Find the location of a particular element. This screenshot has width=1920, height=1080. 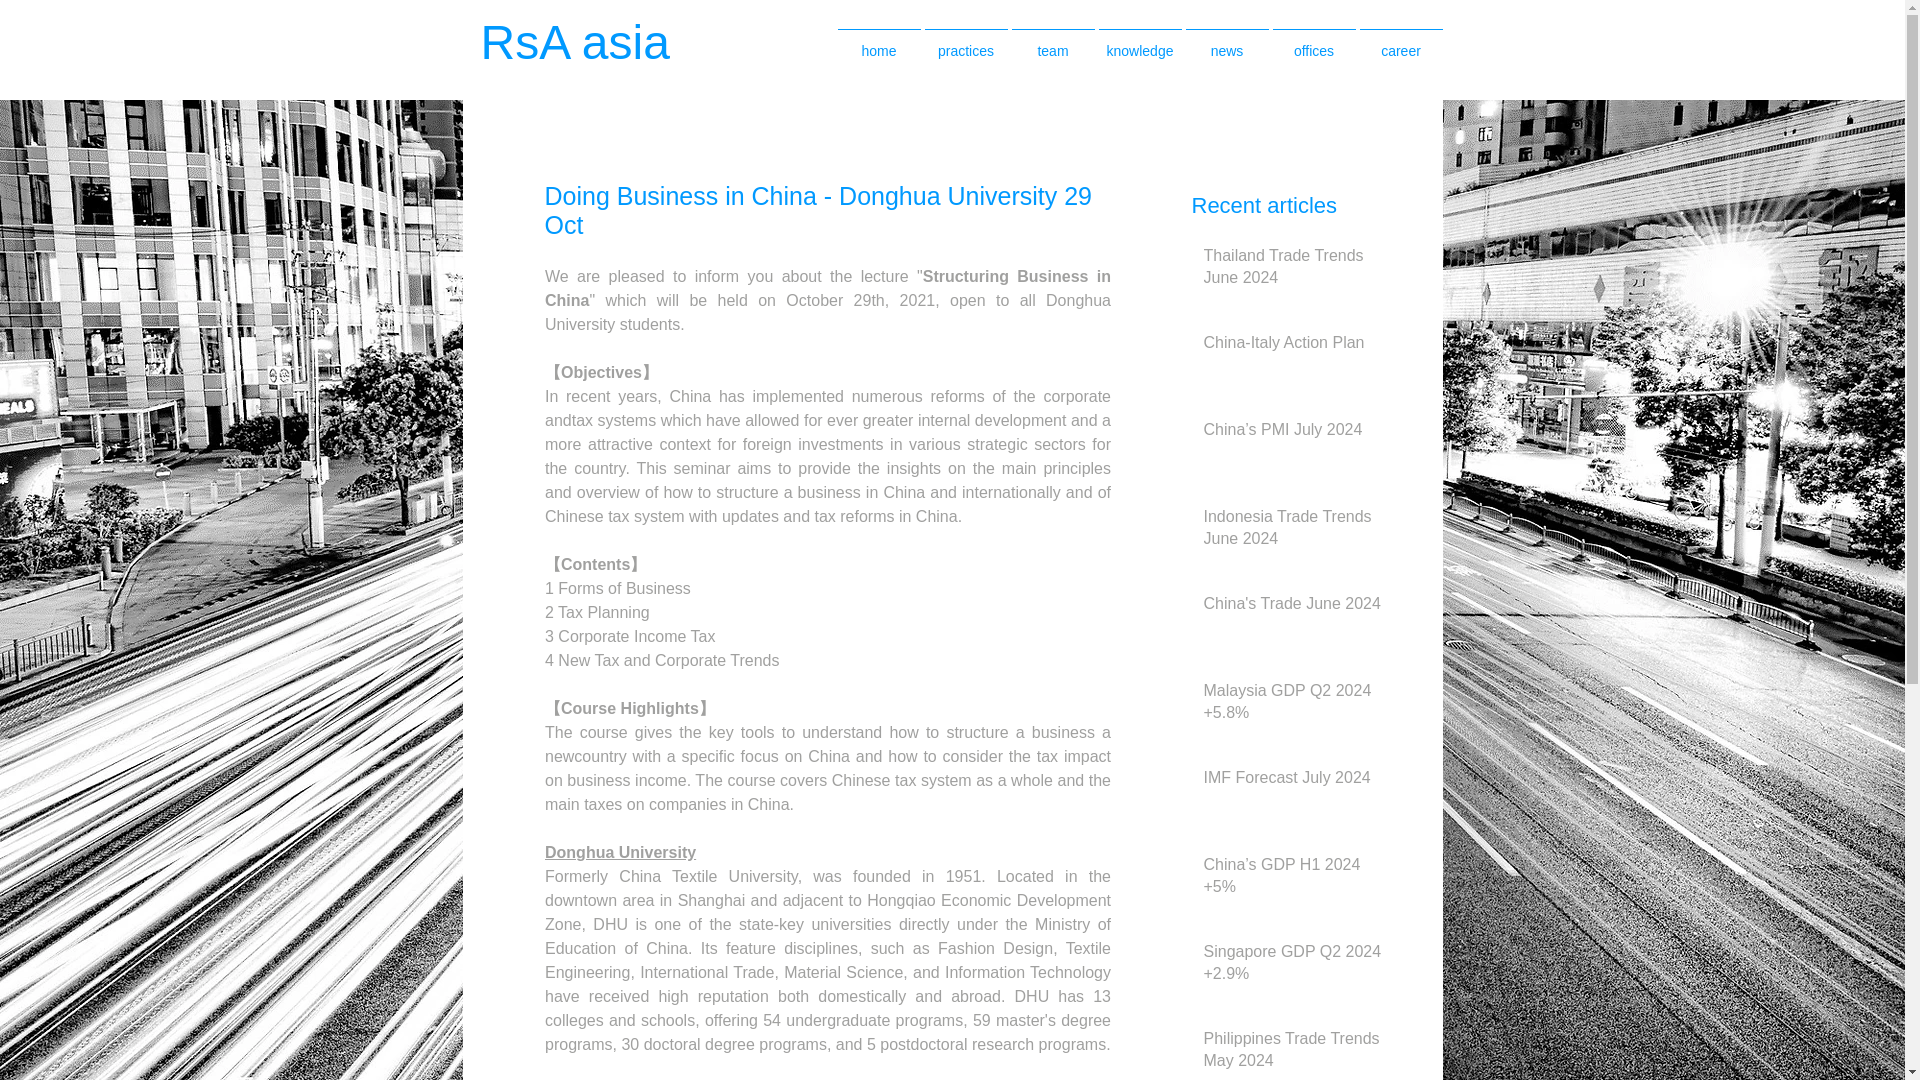

Philippines Trade Trends May 2024 is located at coordinates (1294, 1054).